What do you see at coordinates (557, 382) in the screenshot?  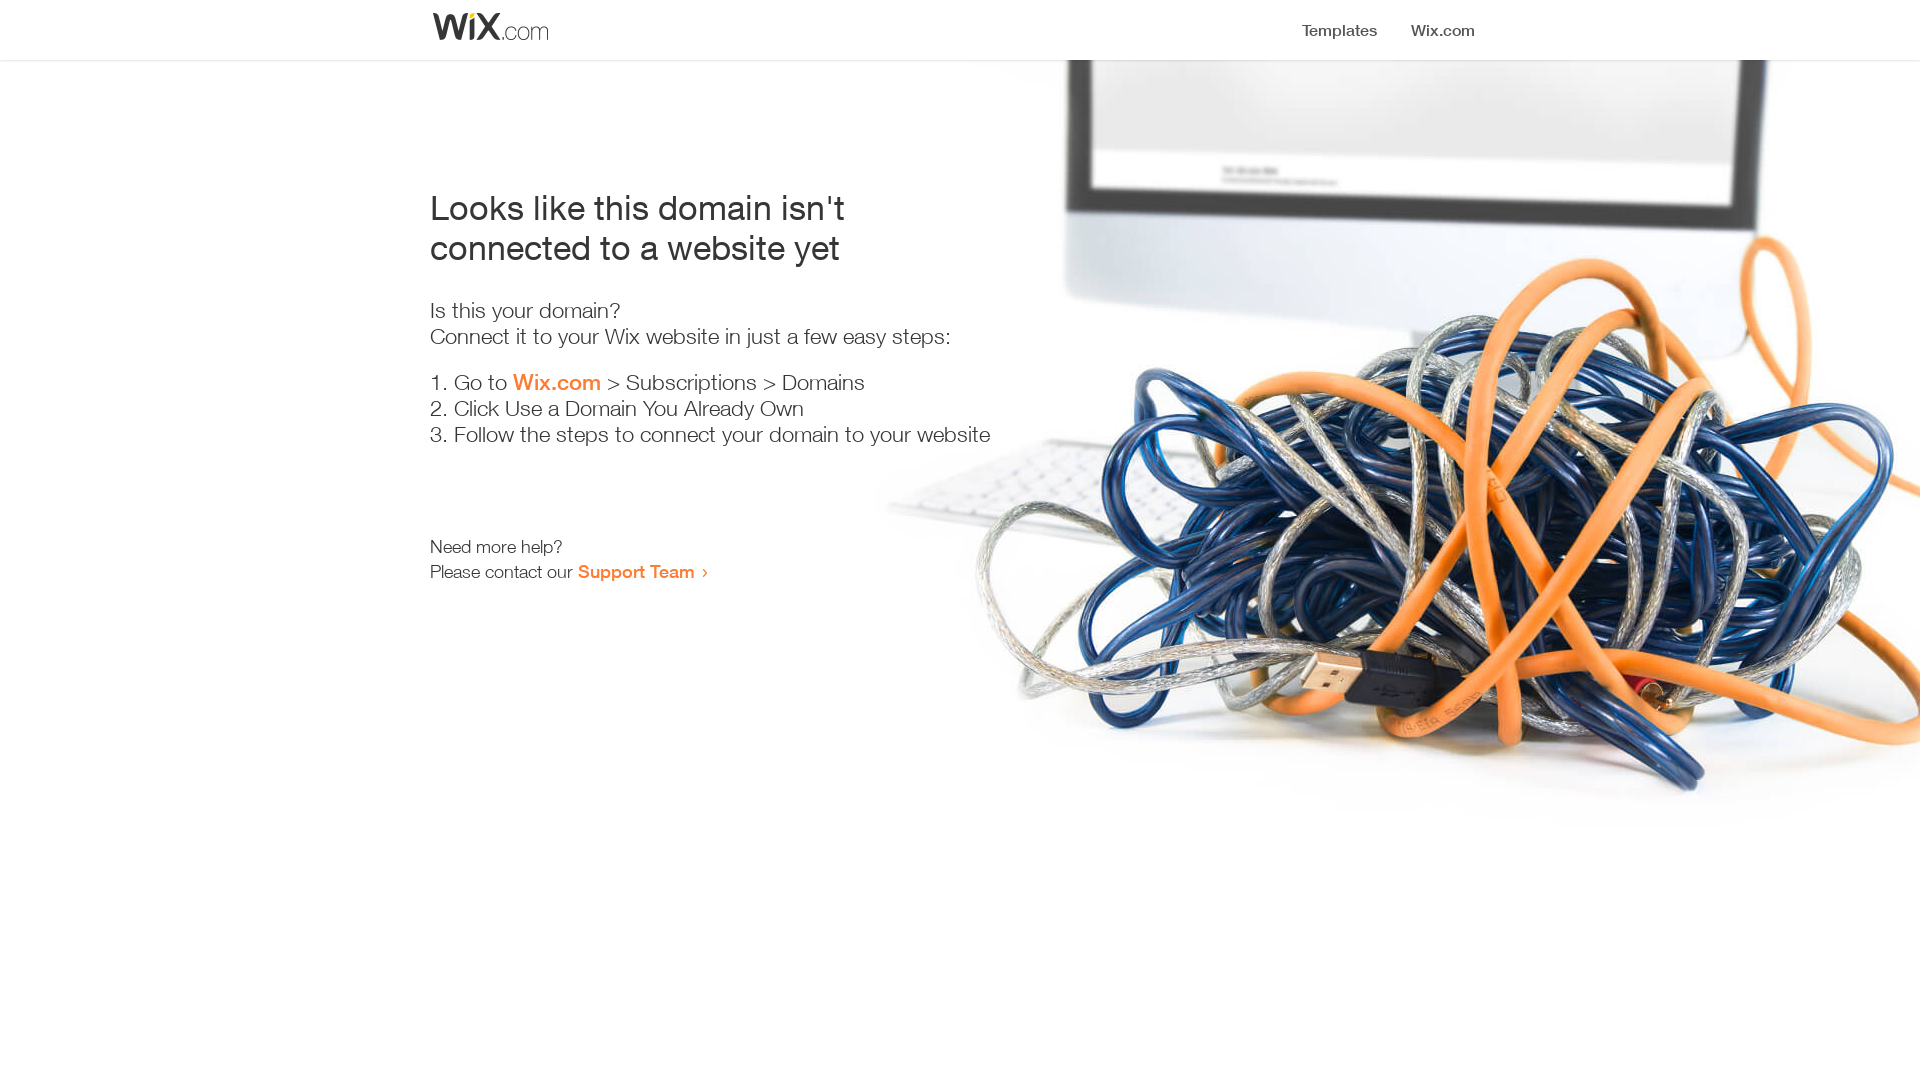 I see `Wix.com` at bounding box center [557, 382].